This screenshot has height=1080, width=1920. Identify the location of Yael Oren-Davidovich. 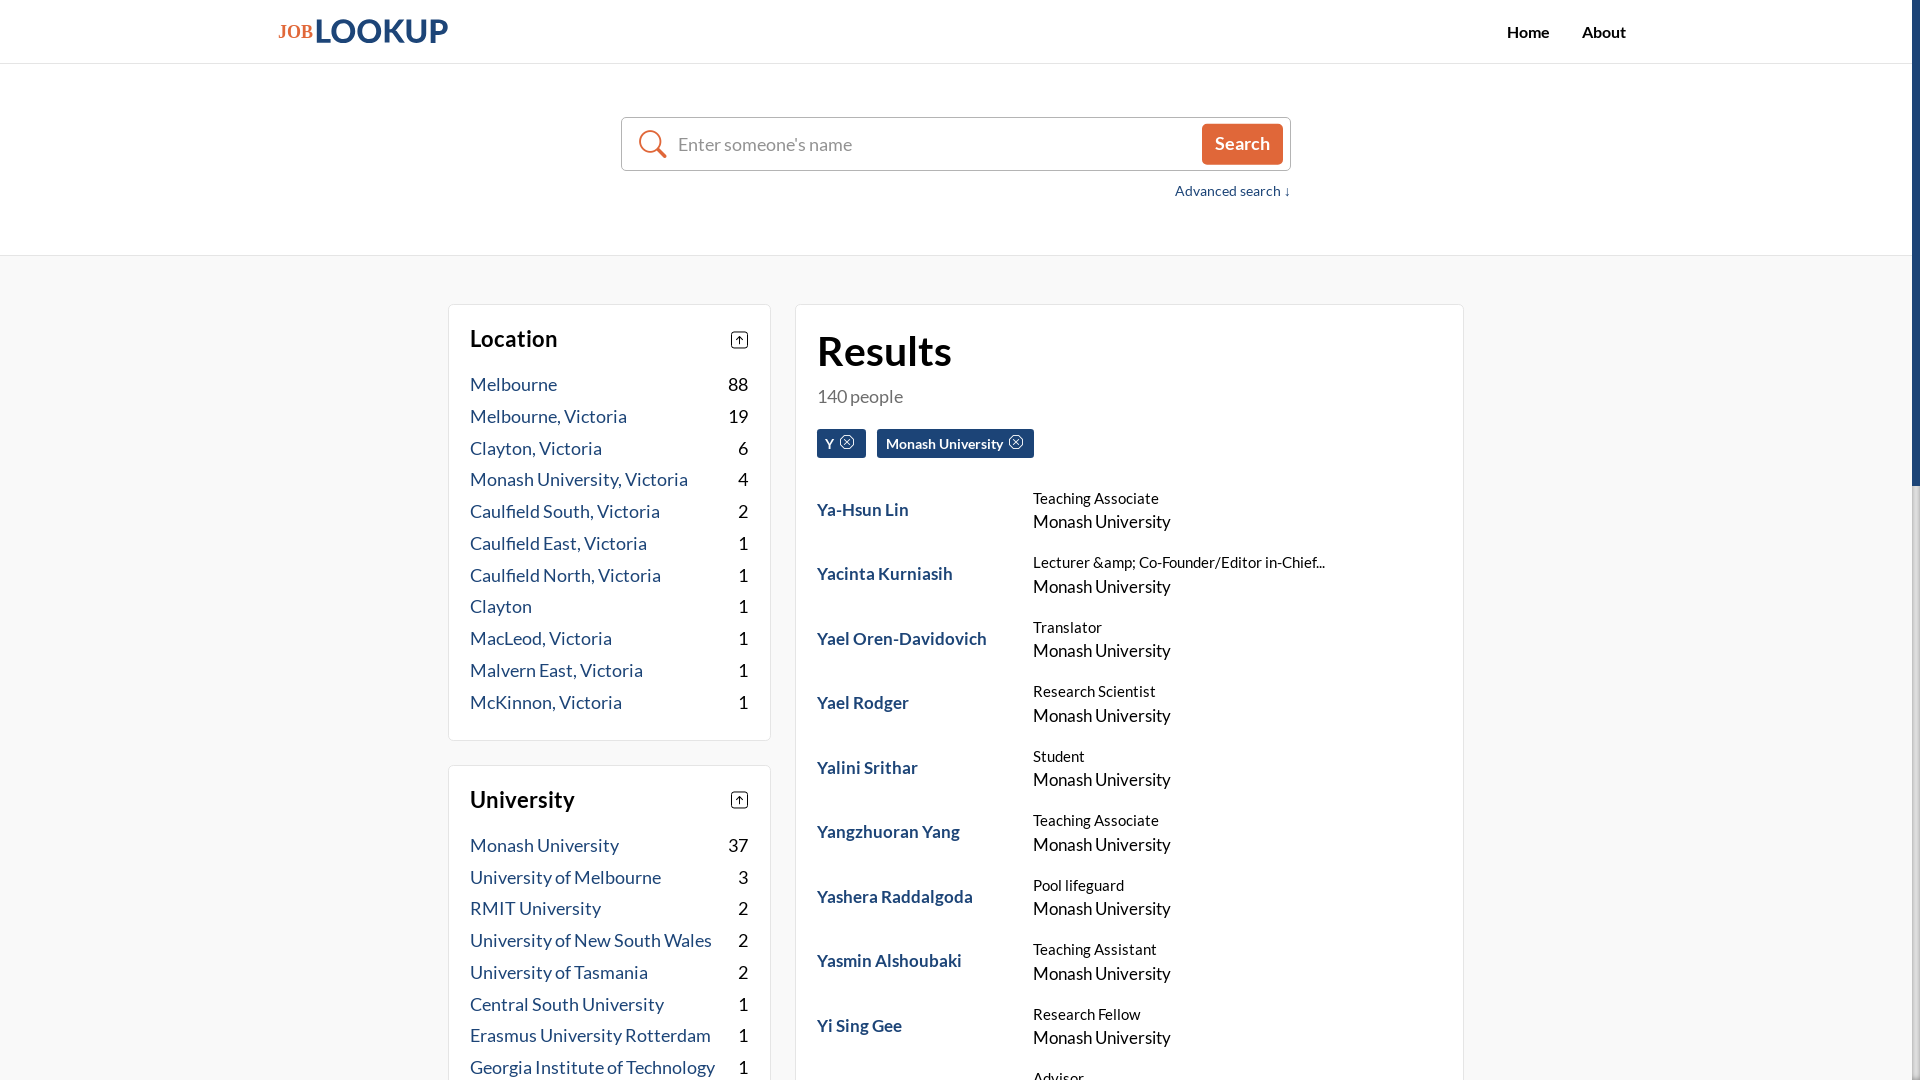
(902, 638).